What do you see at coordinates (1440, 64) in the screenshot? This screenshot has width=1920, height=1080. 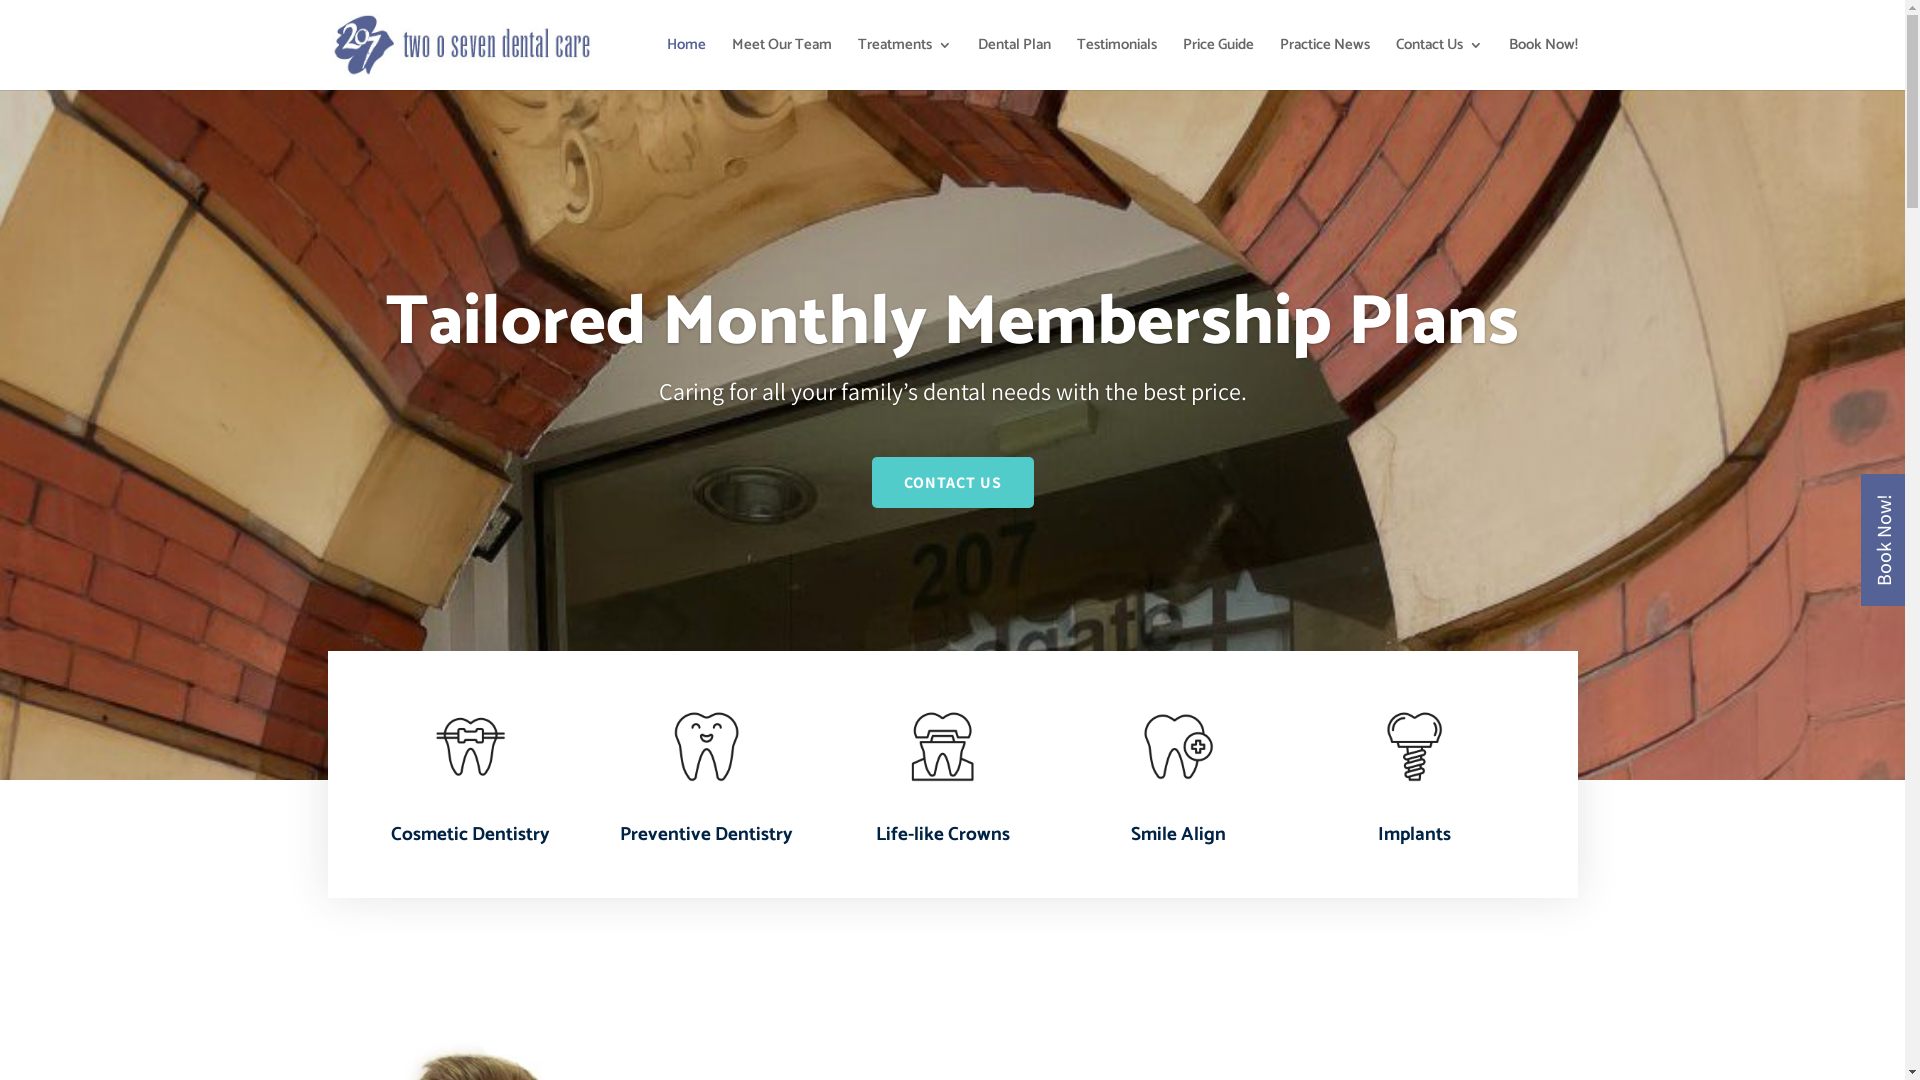 I see `Contact Us` at bounding box center [1440, 64].